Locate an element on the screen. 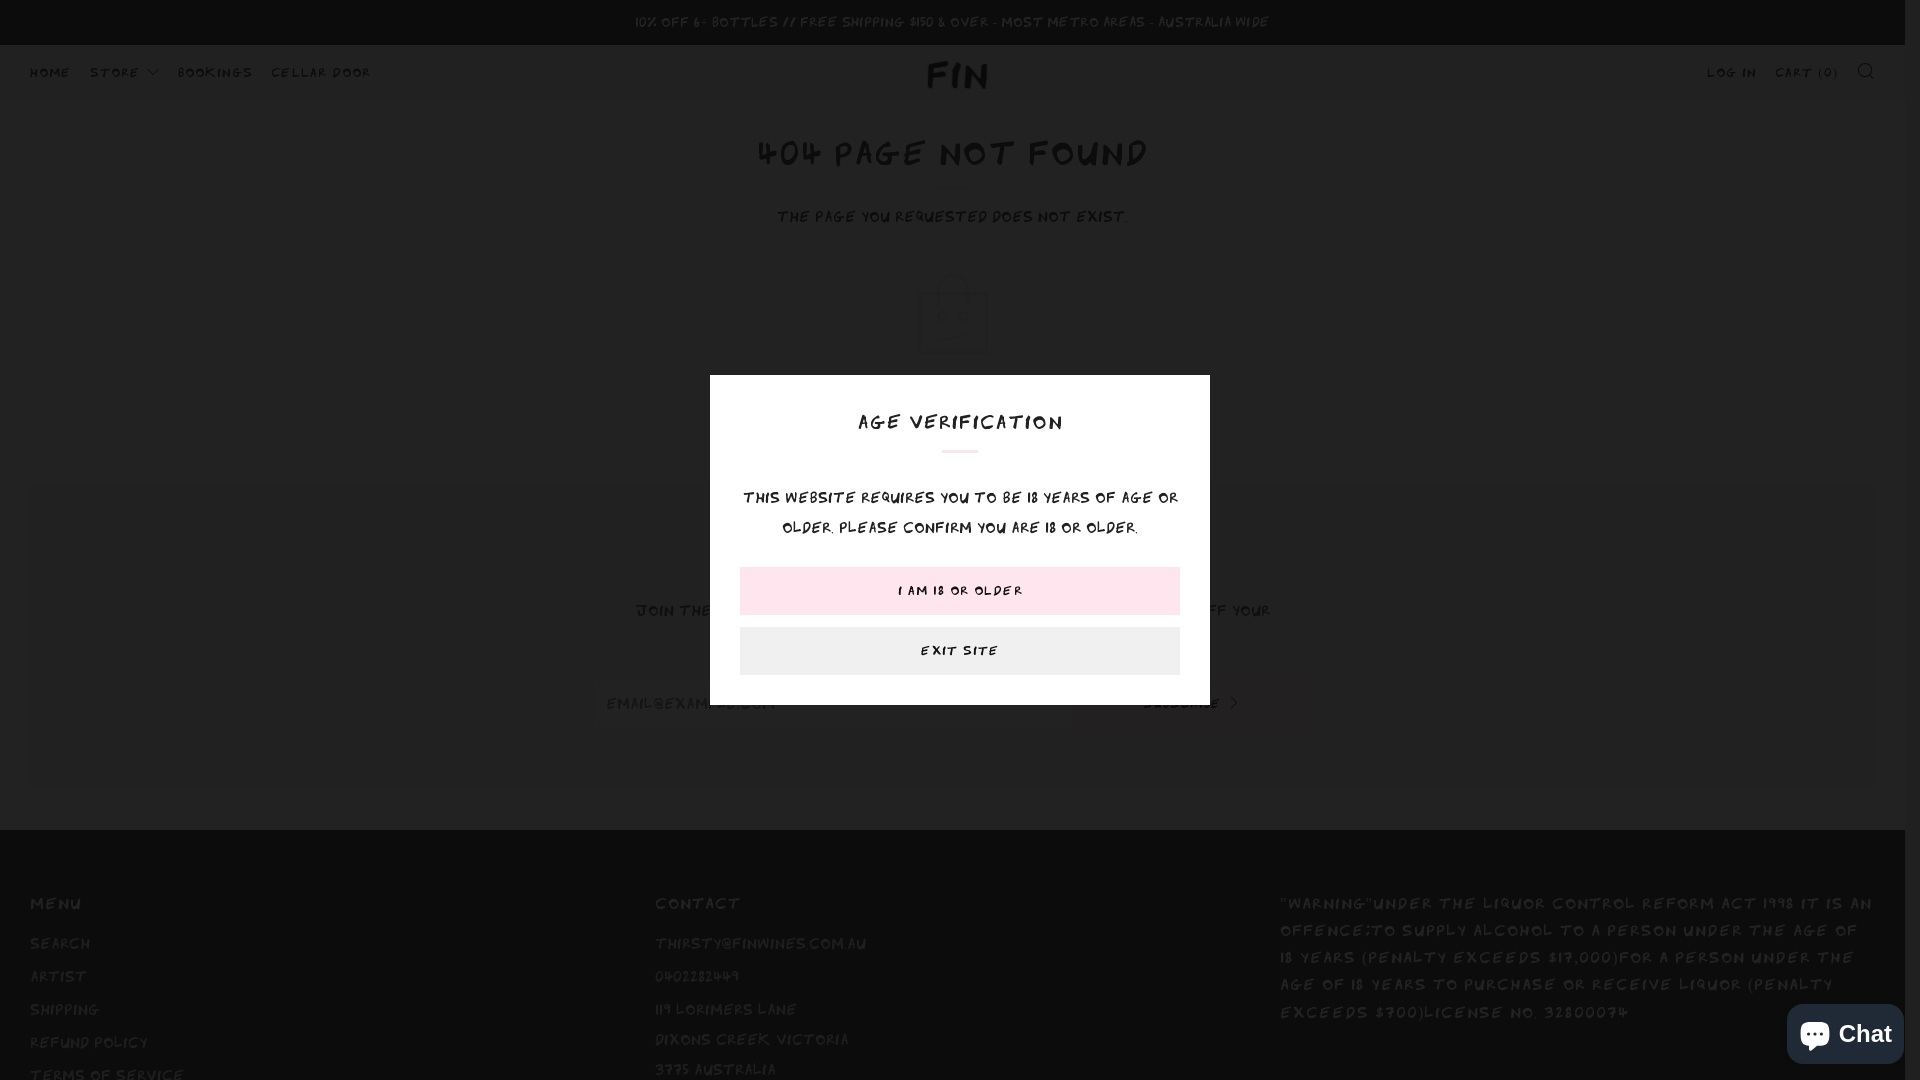 The image size is (1920, 1080). EXIT SITE is located at coordinates (960, 651).